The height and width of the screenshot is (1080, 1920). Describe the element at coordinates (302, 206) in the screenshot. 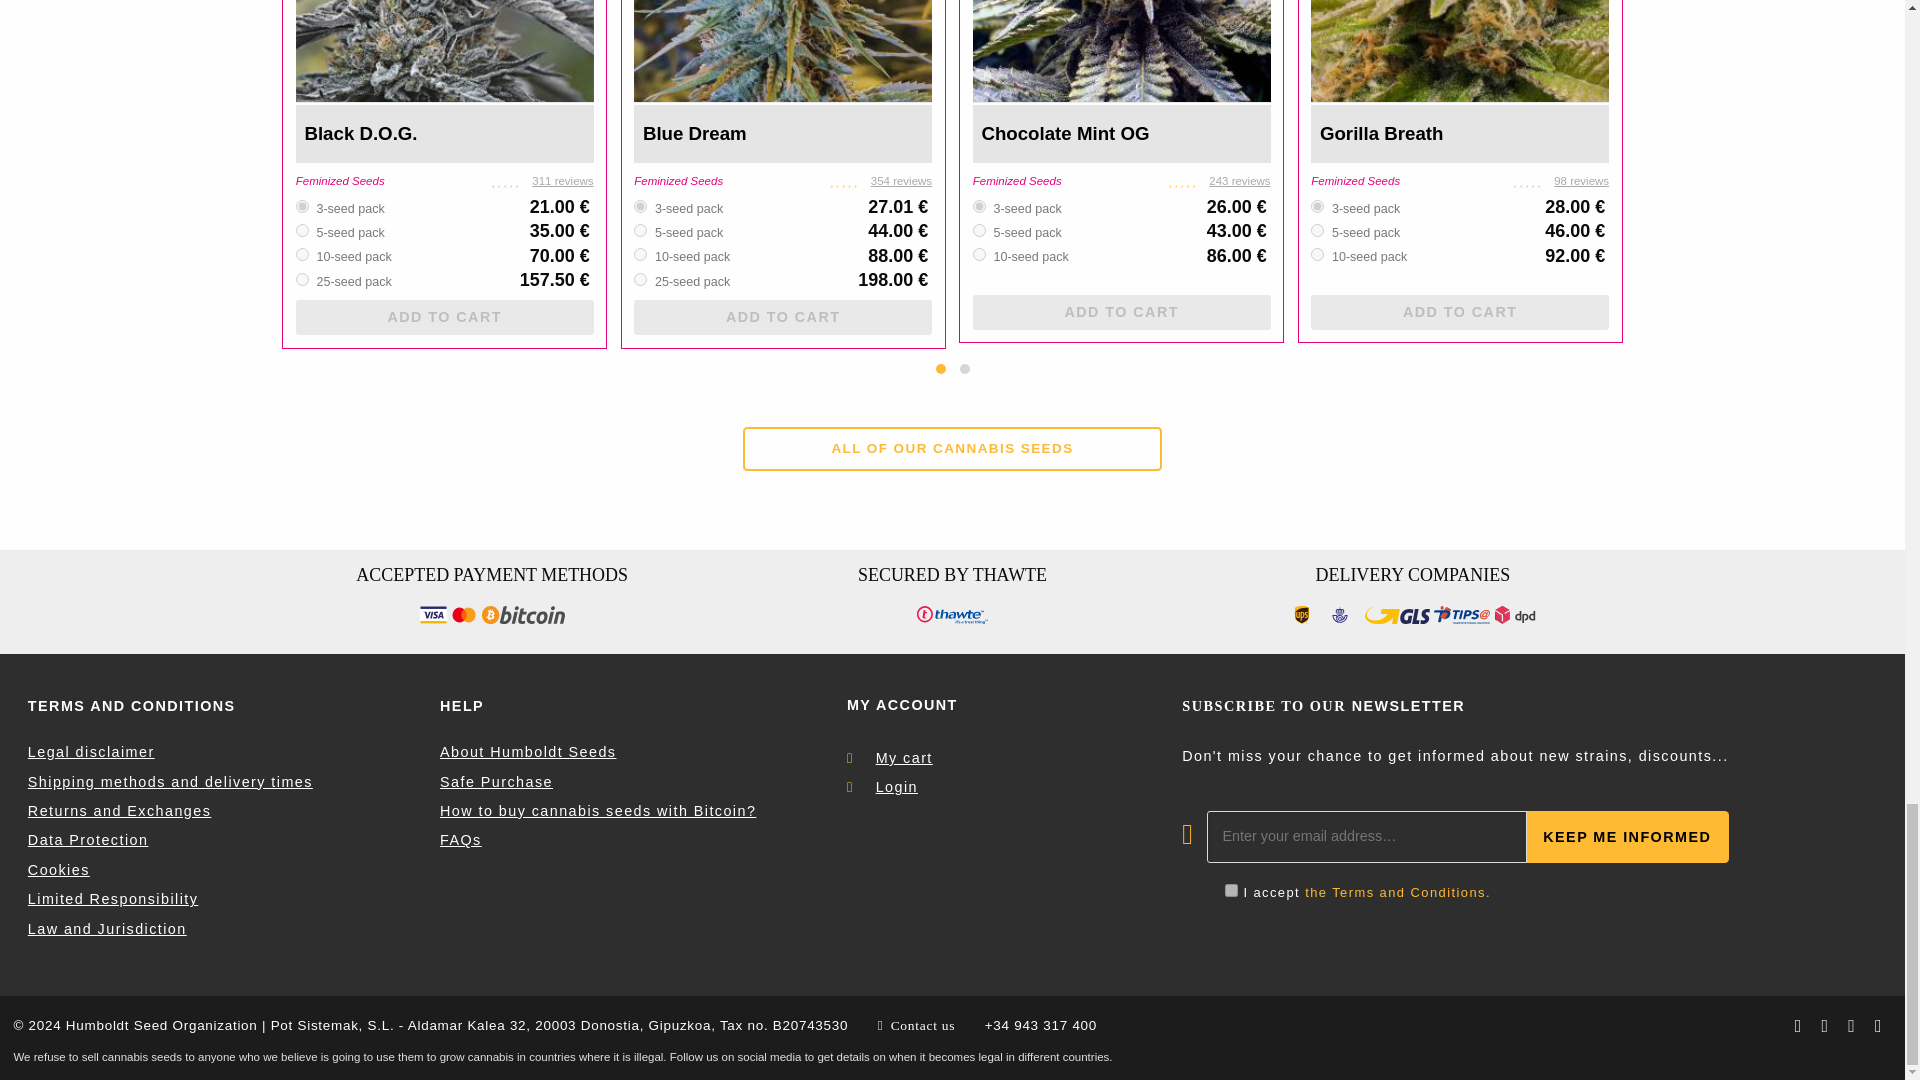

I see `HS0147` at that location.